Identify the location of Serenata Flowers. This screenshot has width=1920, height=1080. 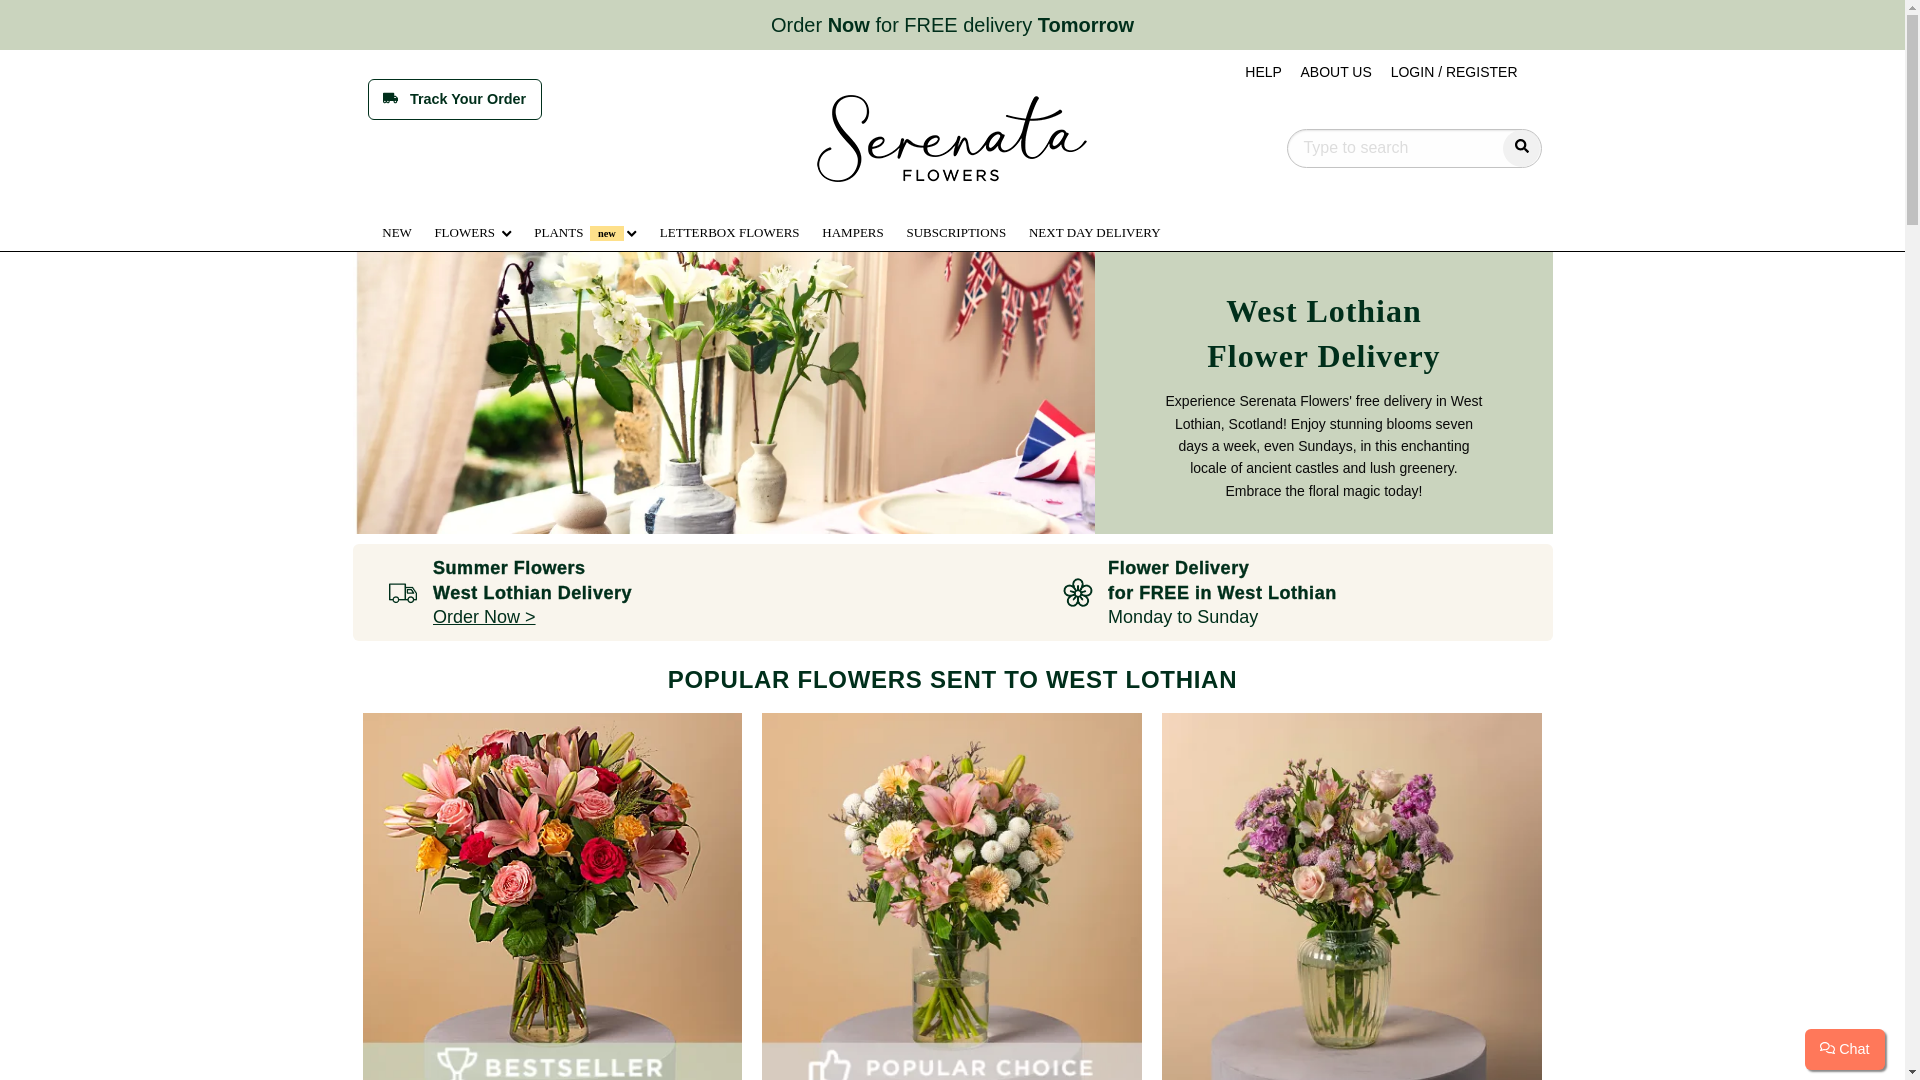
(952, 138).